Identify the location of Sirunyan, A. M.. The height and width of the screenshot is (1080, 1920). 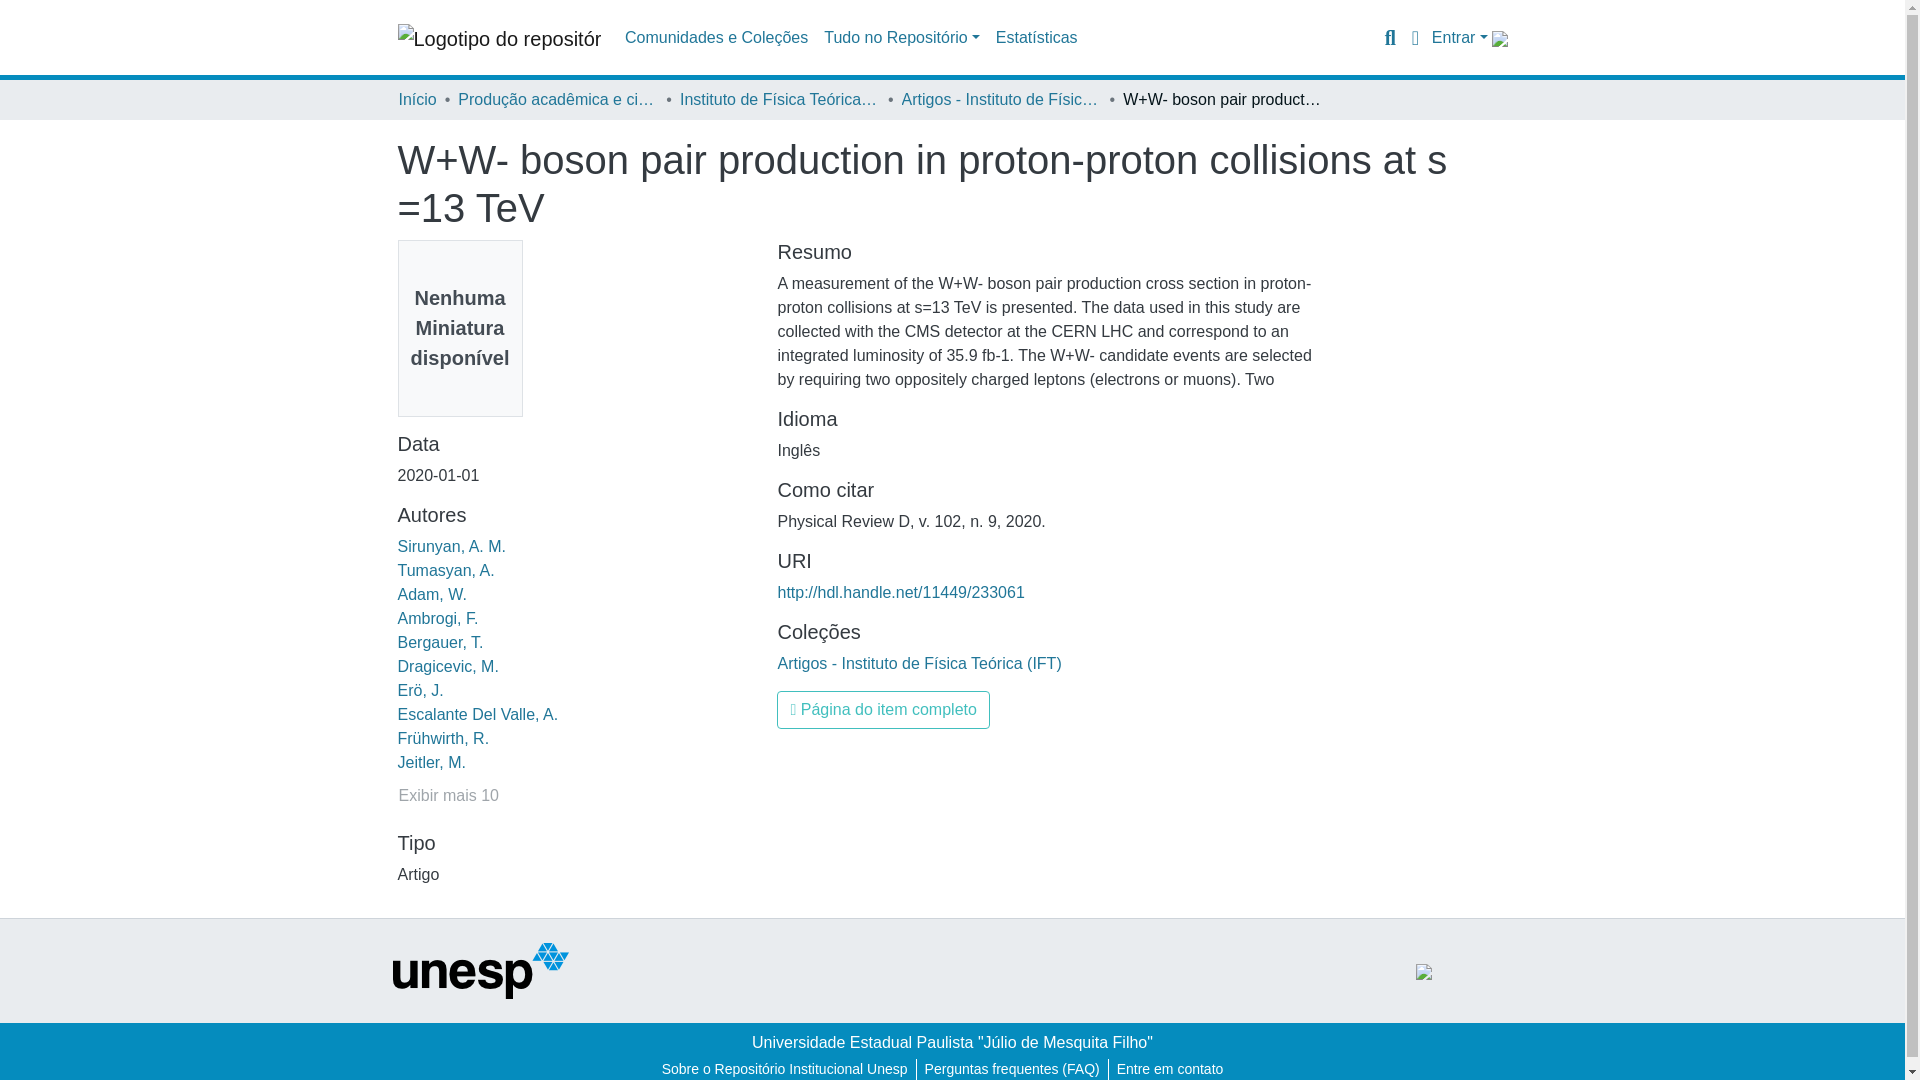
(452, 546).